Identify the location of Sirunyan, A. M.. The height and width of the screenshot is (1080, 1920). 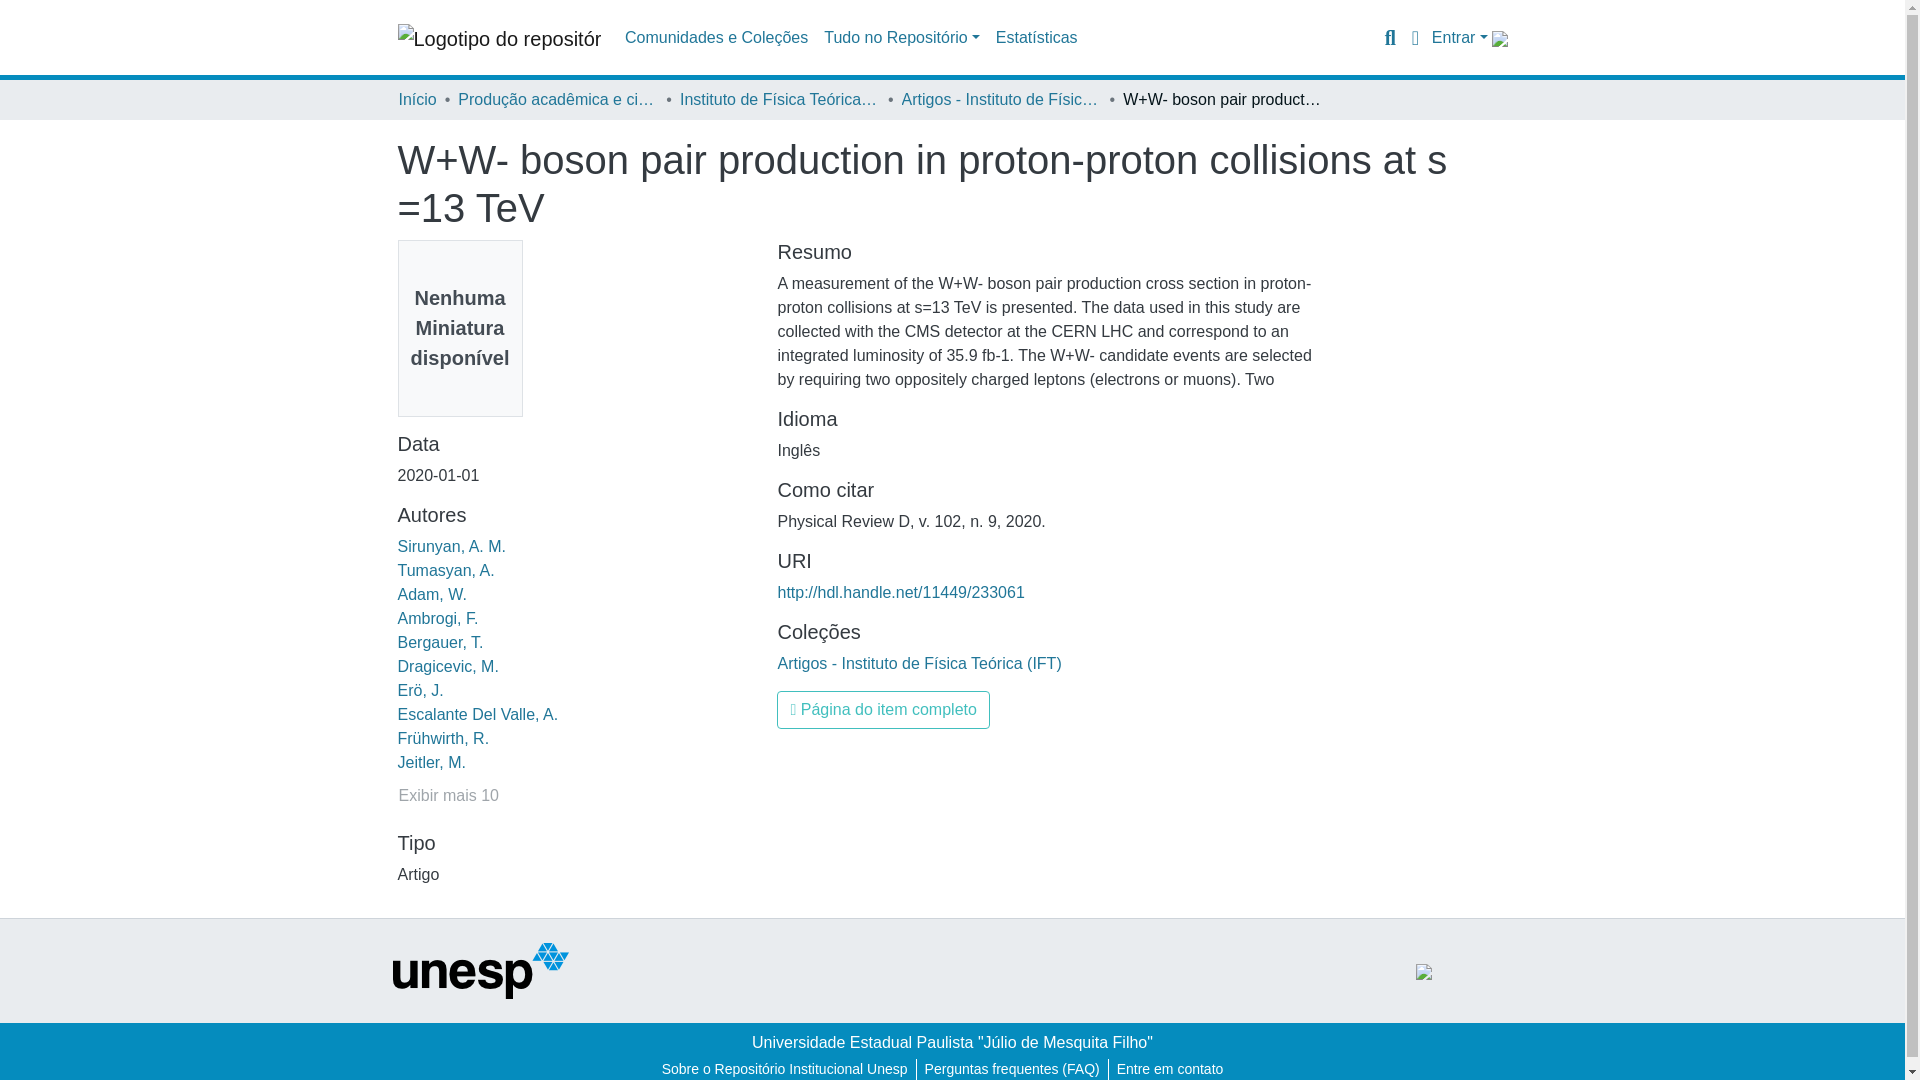
(452, 546).